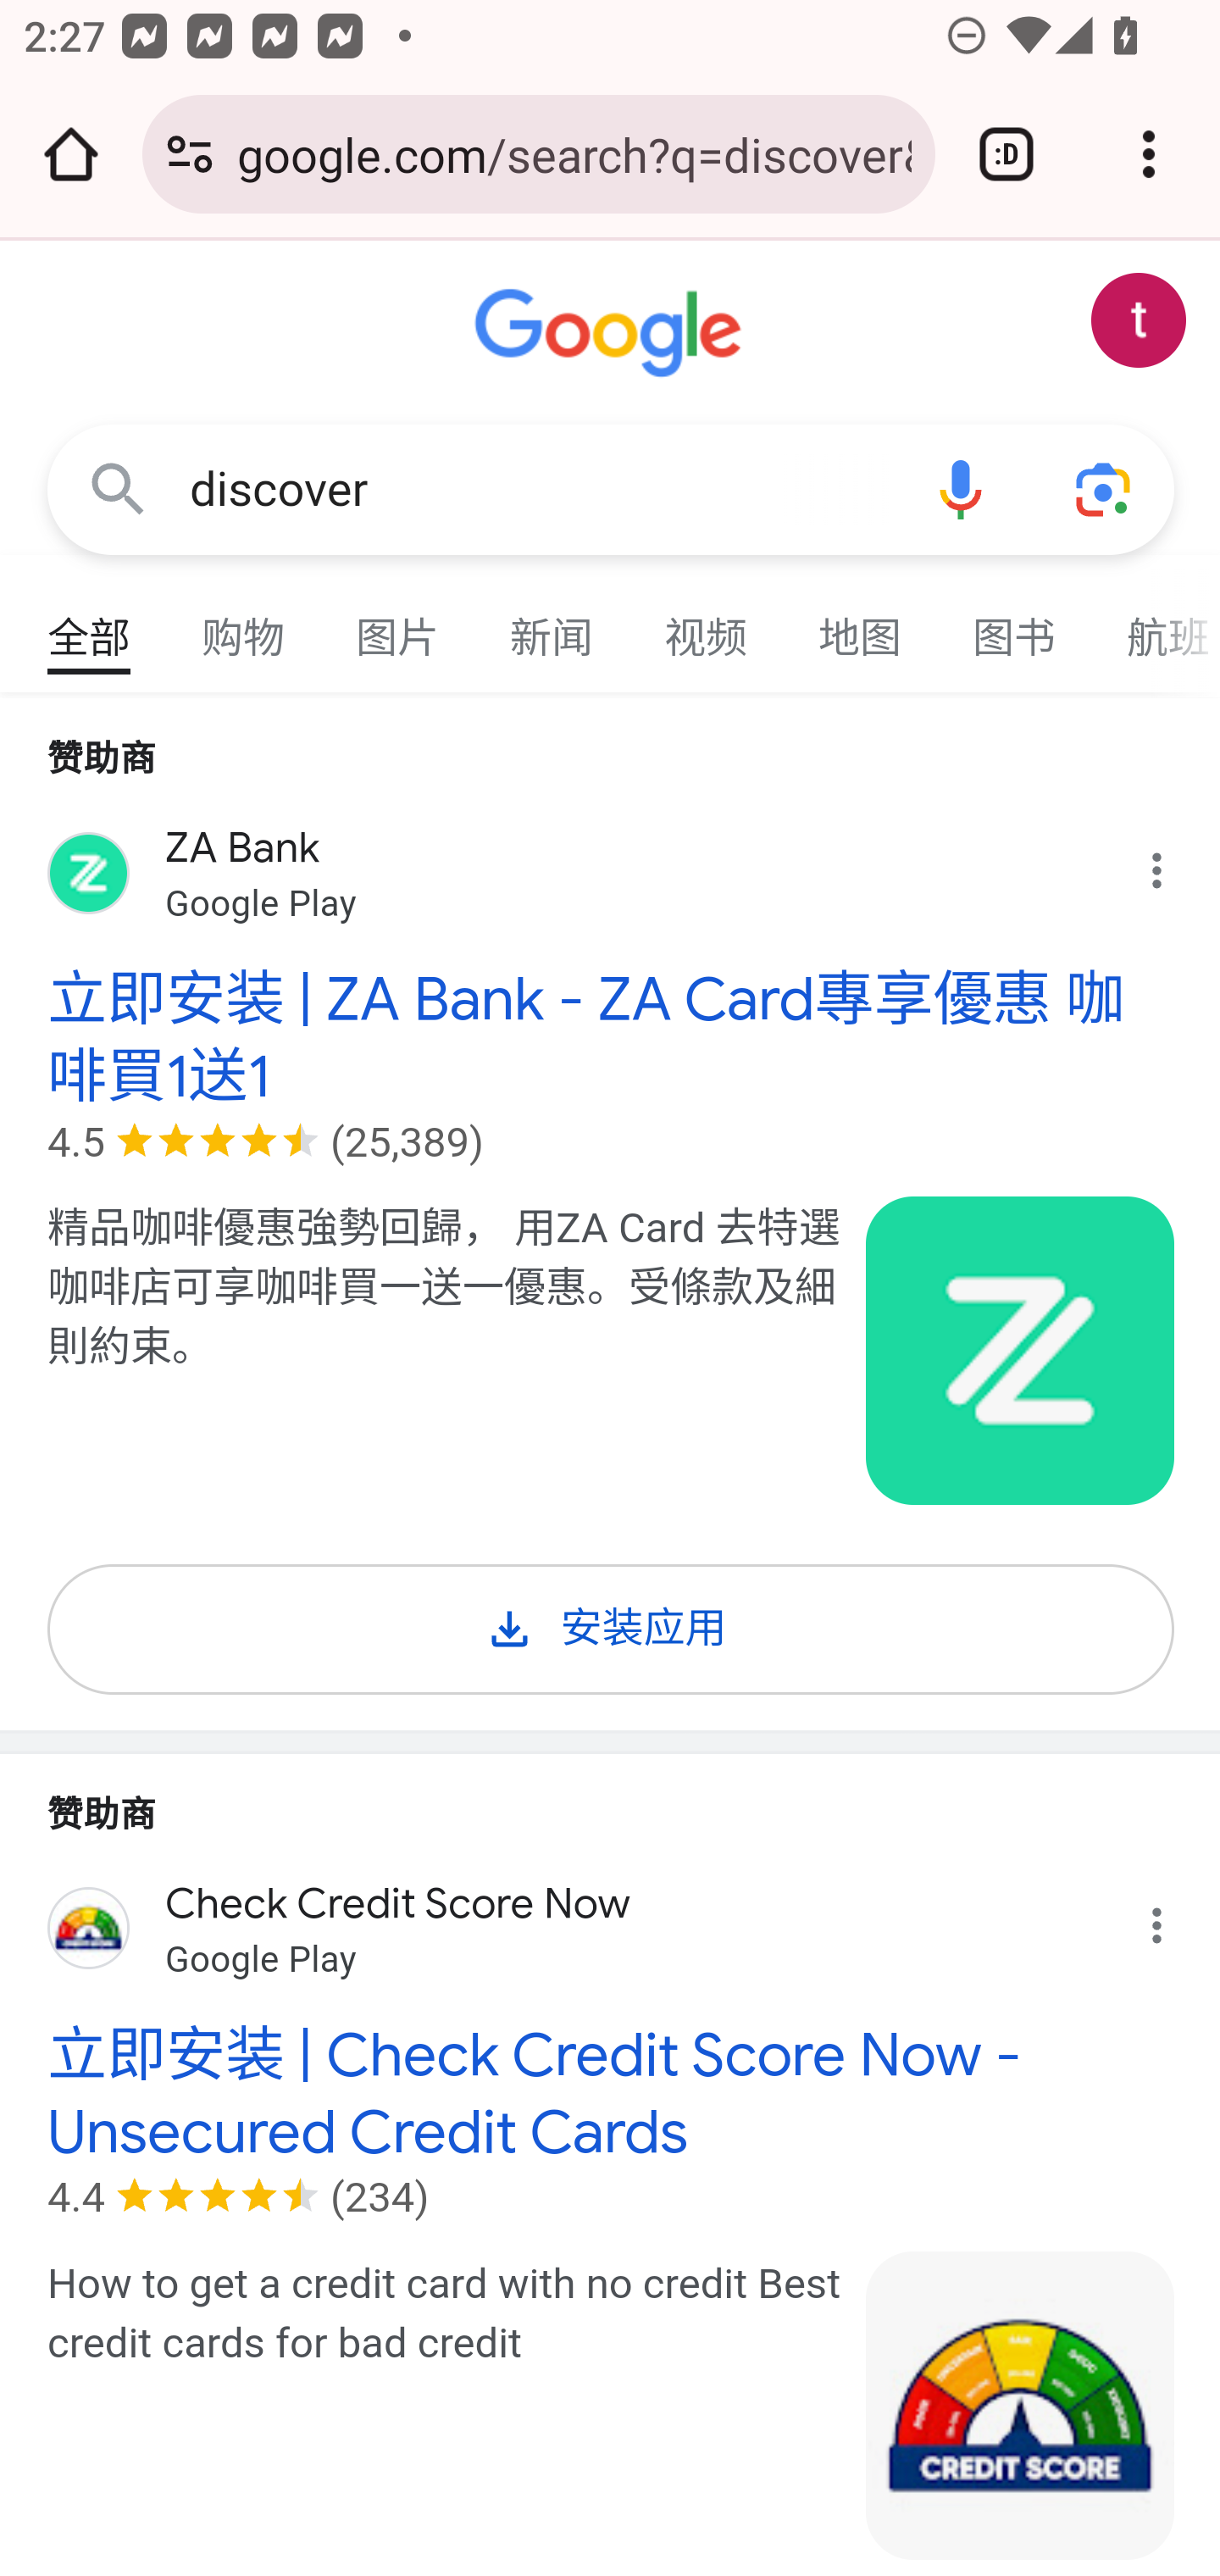 Image resolution: width=1220 pixels, height=2576 pixels. Describe the element at coordinates (1015, 622) in the screenshot. I see `图书` at that location.